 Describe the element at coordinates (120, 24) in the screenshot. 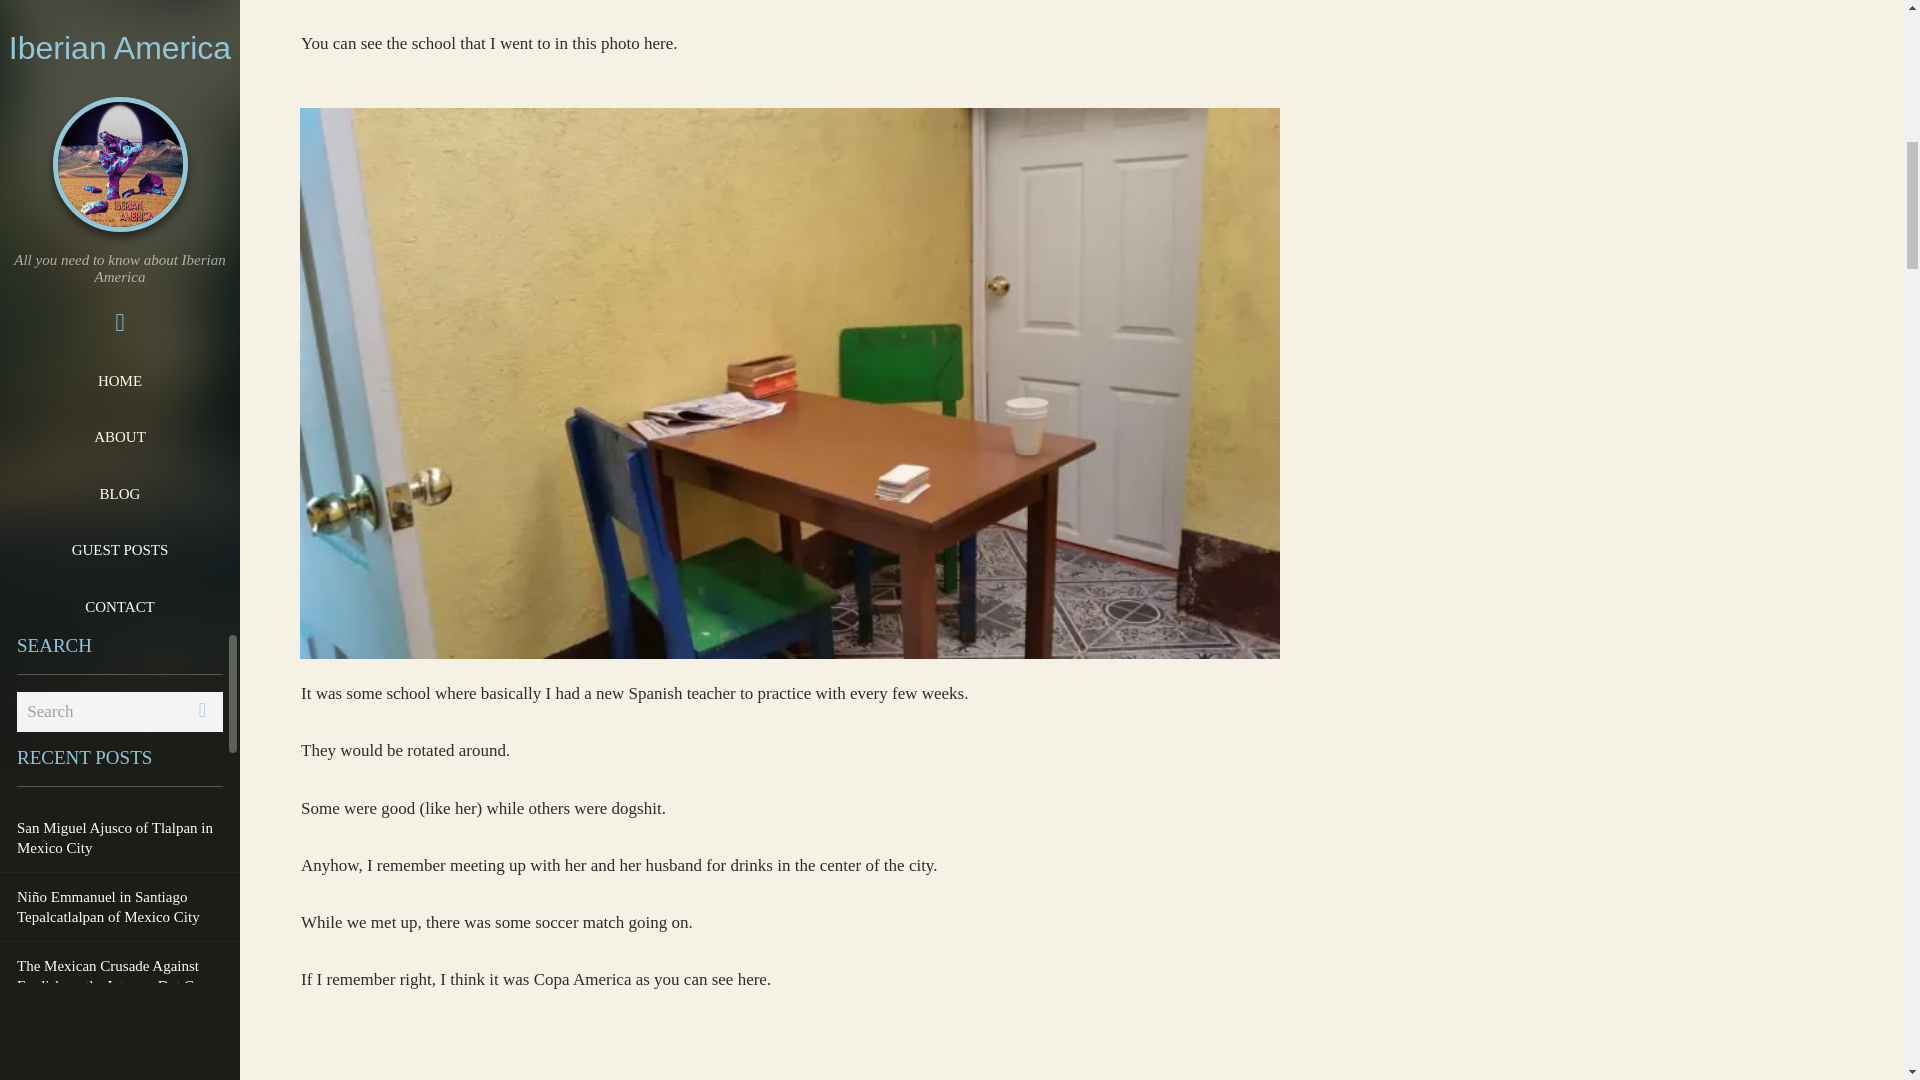

I see `3 Years of Iberian America` at that location.